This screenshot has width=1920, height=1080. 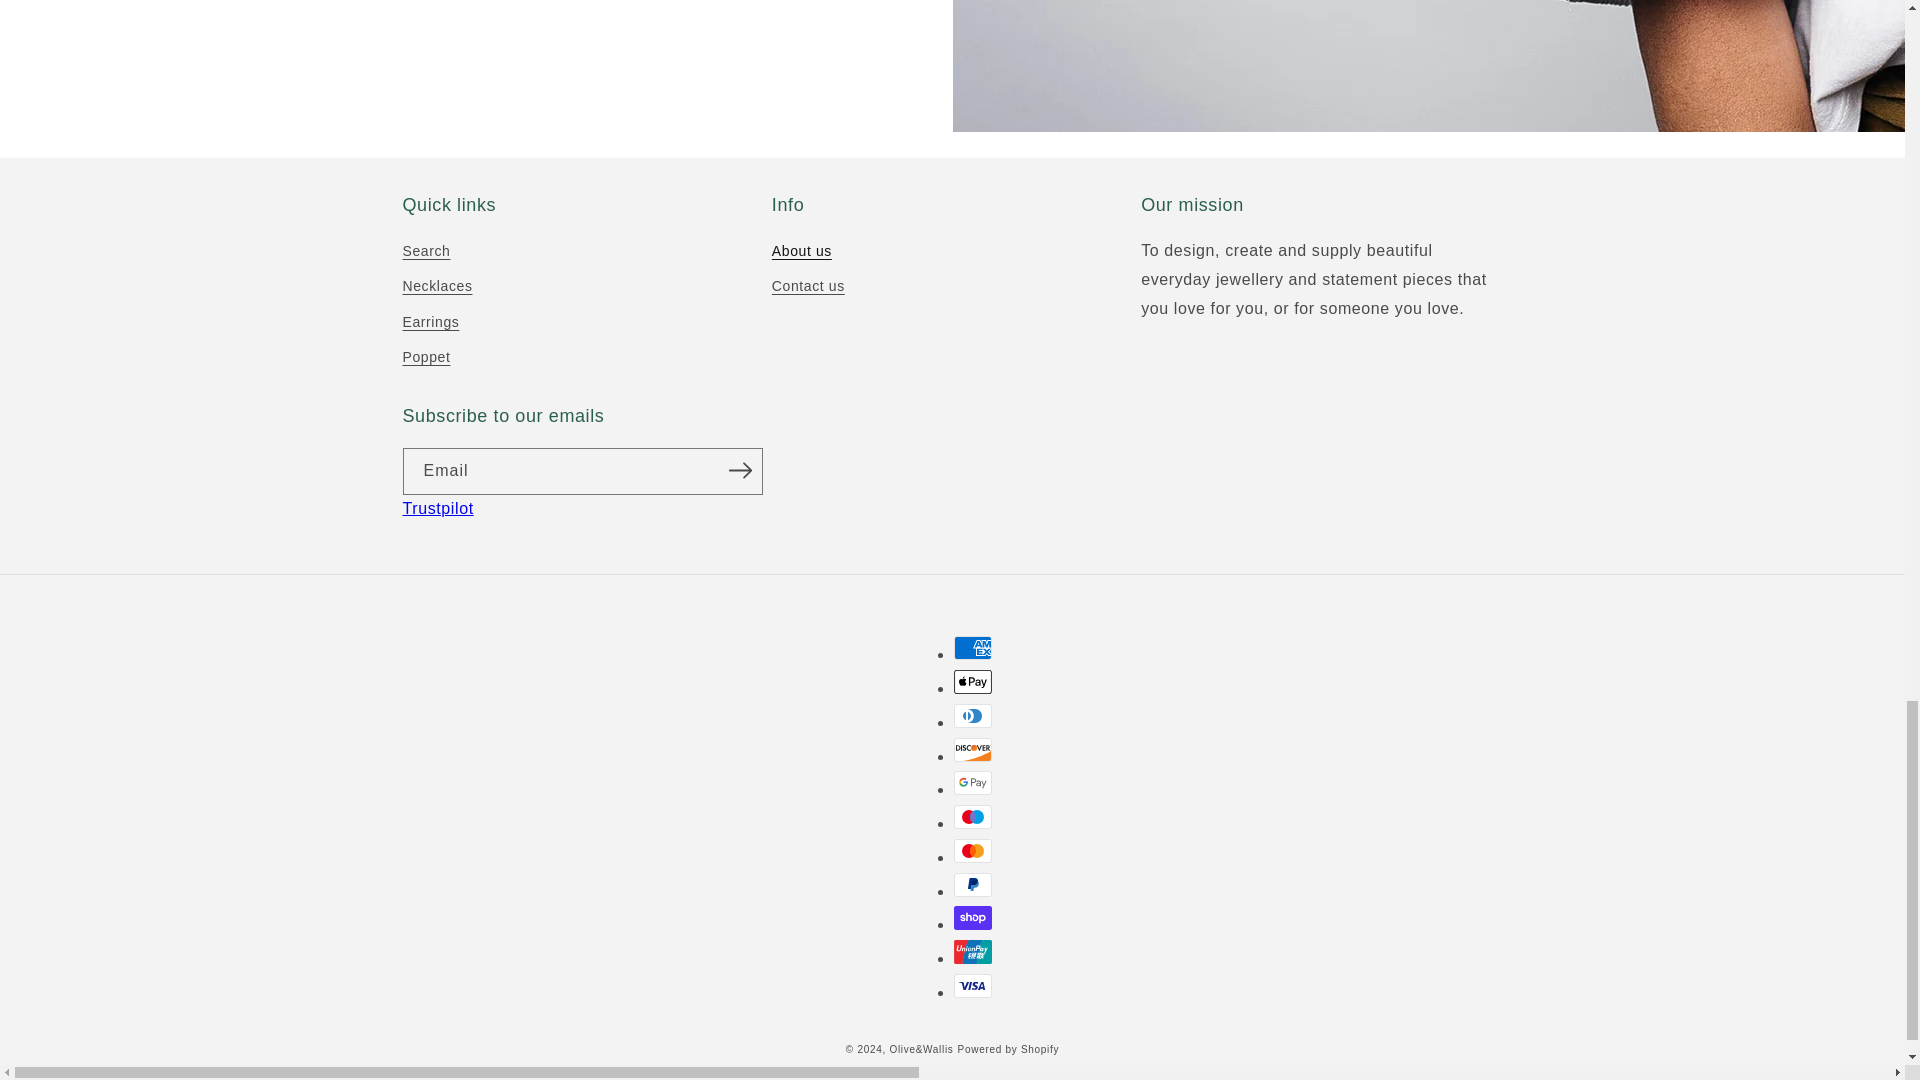 I want to click on American Express, so click(x=973, y=648).